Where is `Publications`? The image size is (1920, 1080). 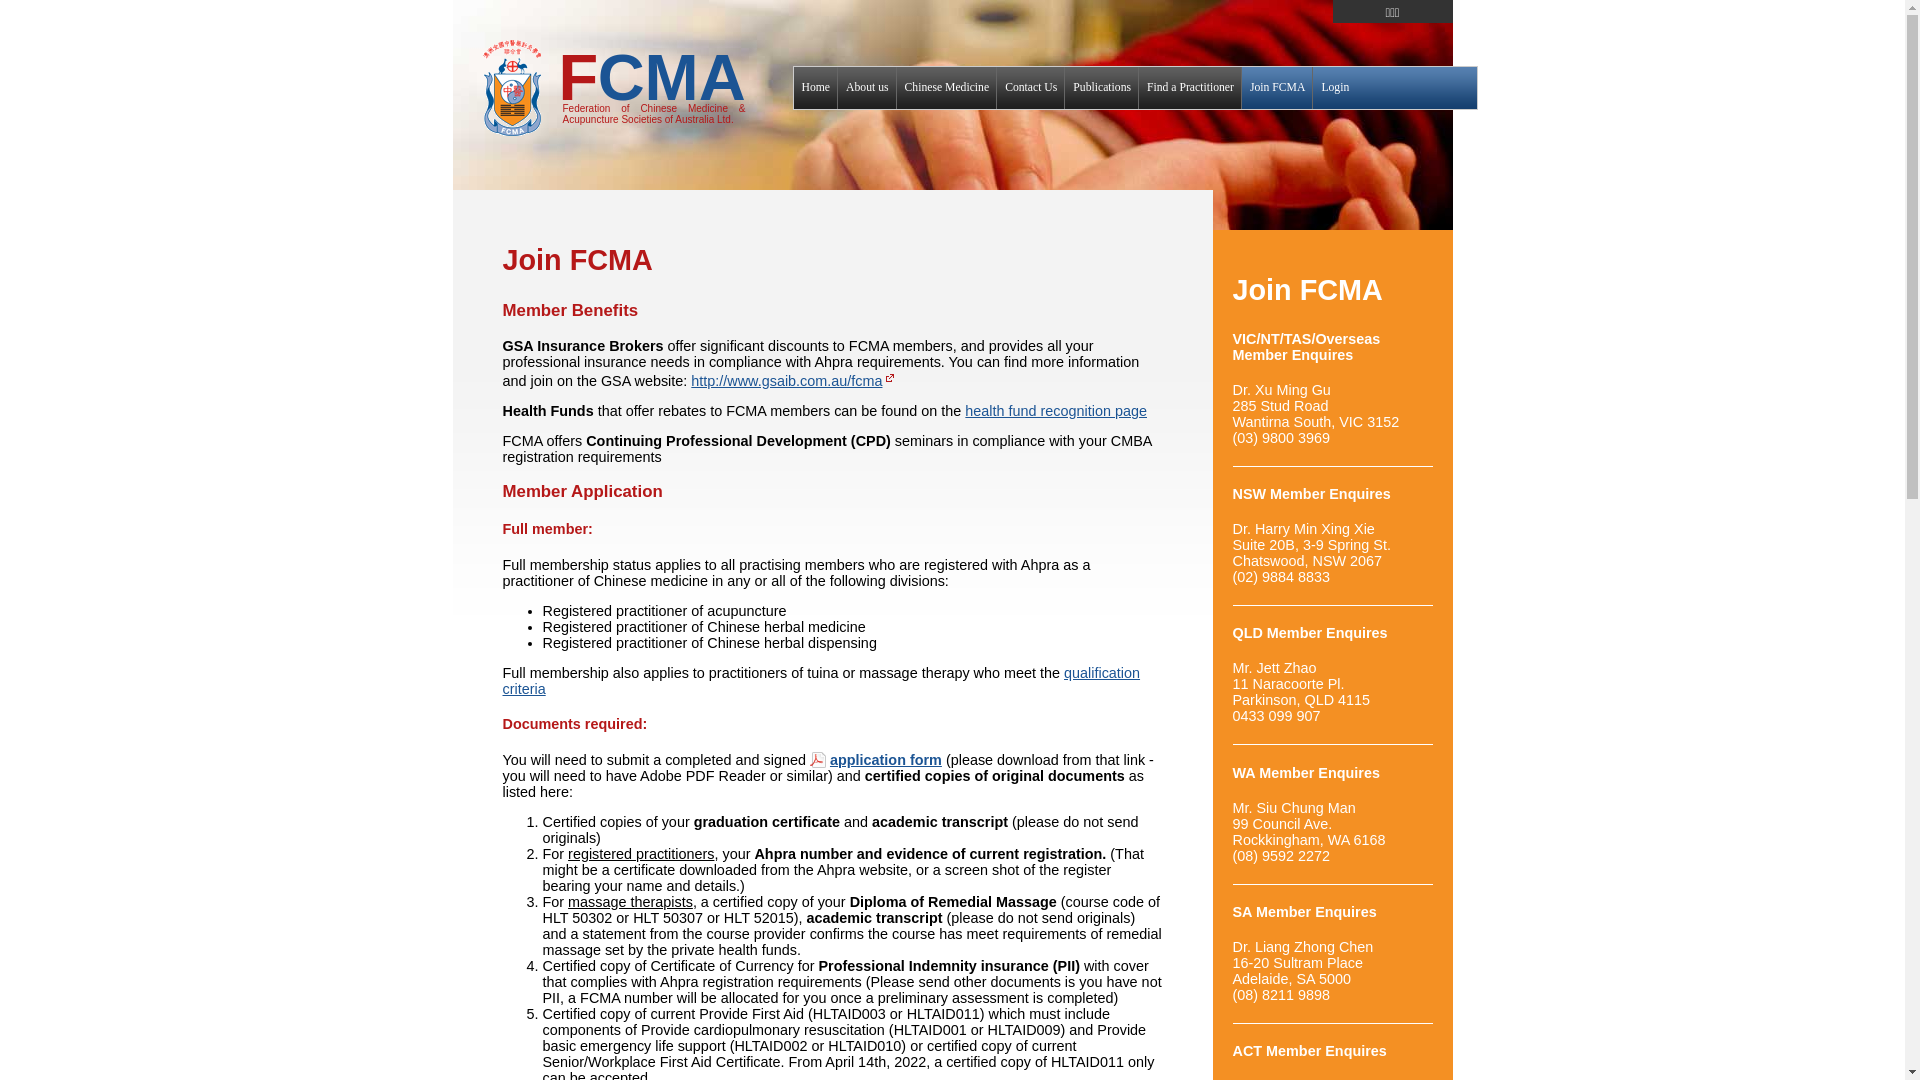
Publications is located at coordinates (1102, 88).